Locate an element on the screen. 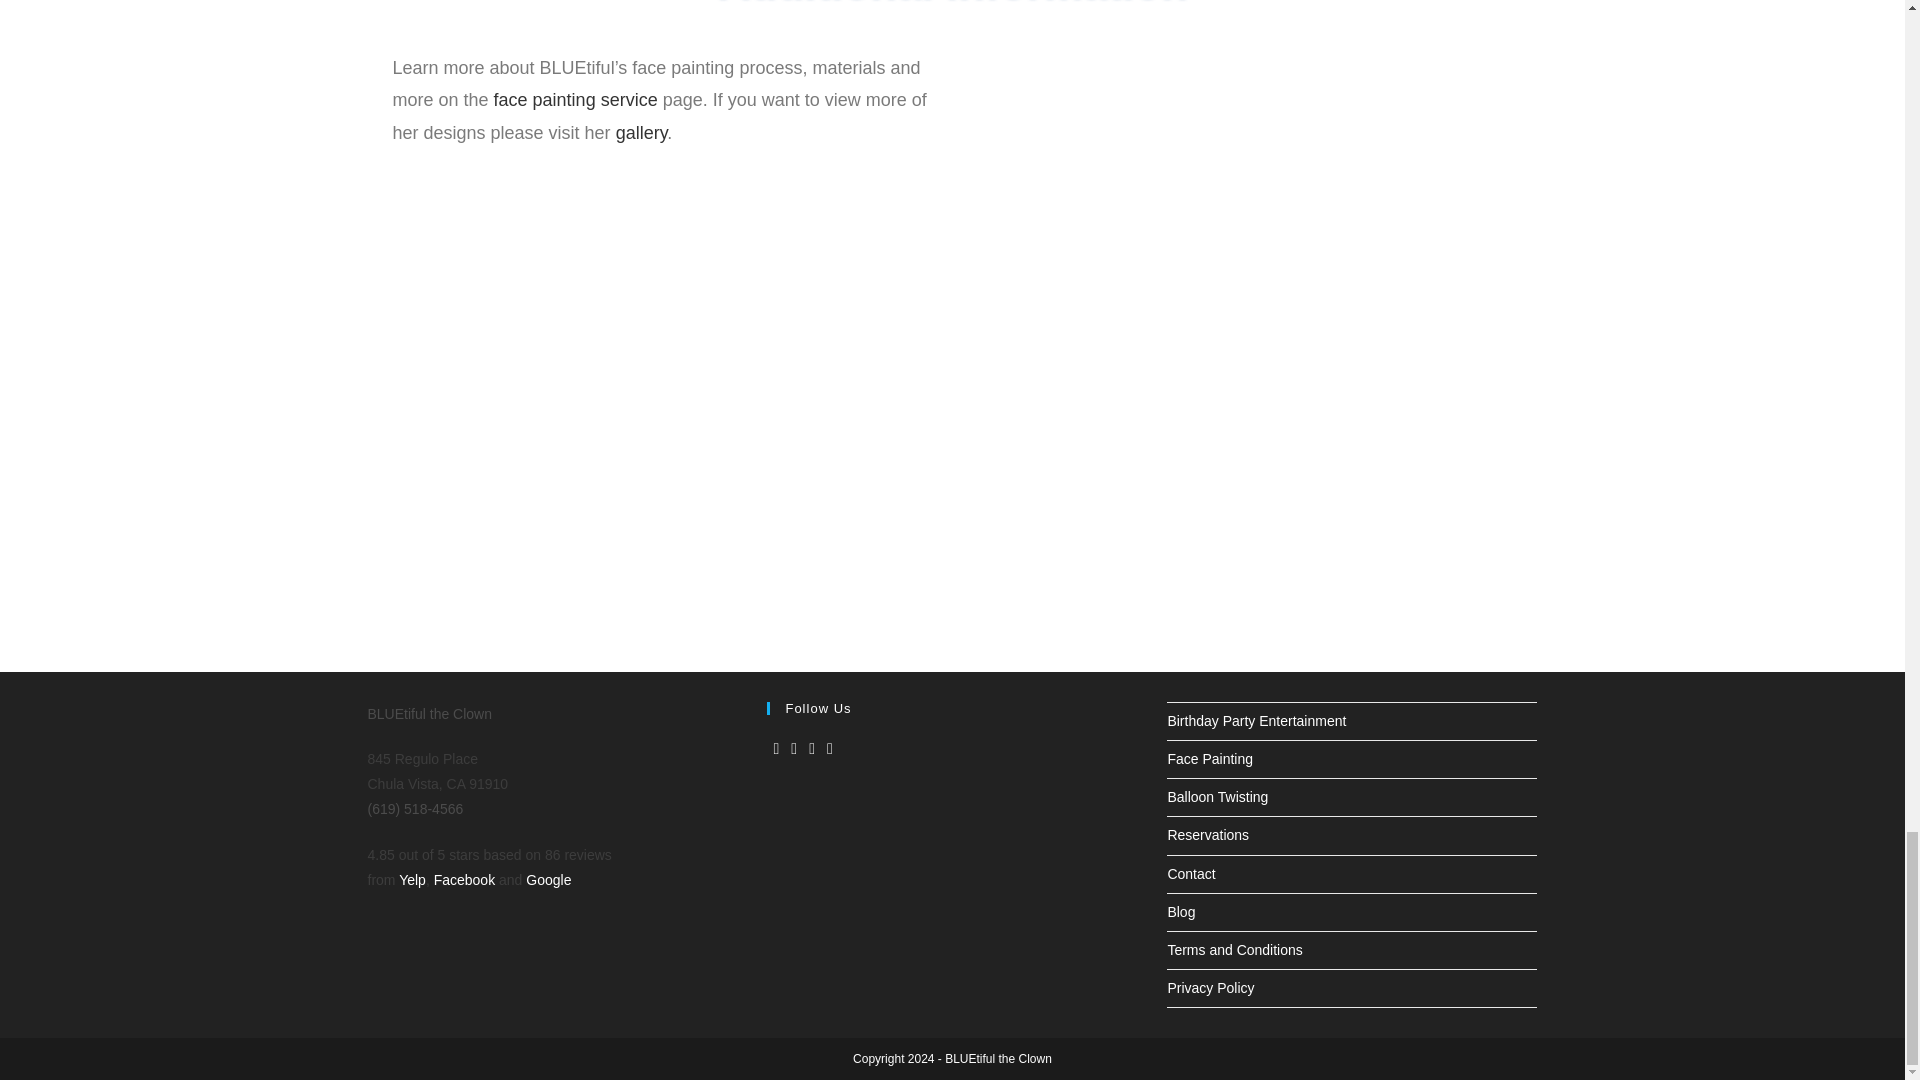  Facebook is located at coordinates (464, 879).